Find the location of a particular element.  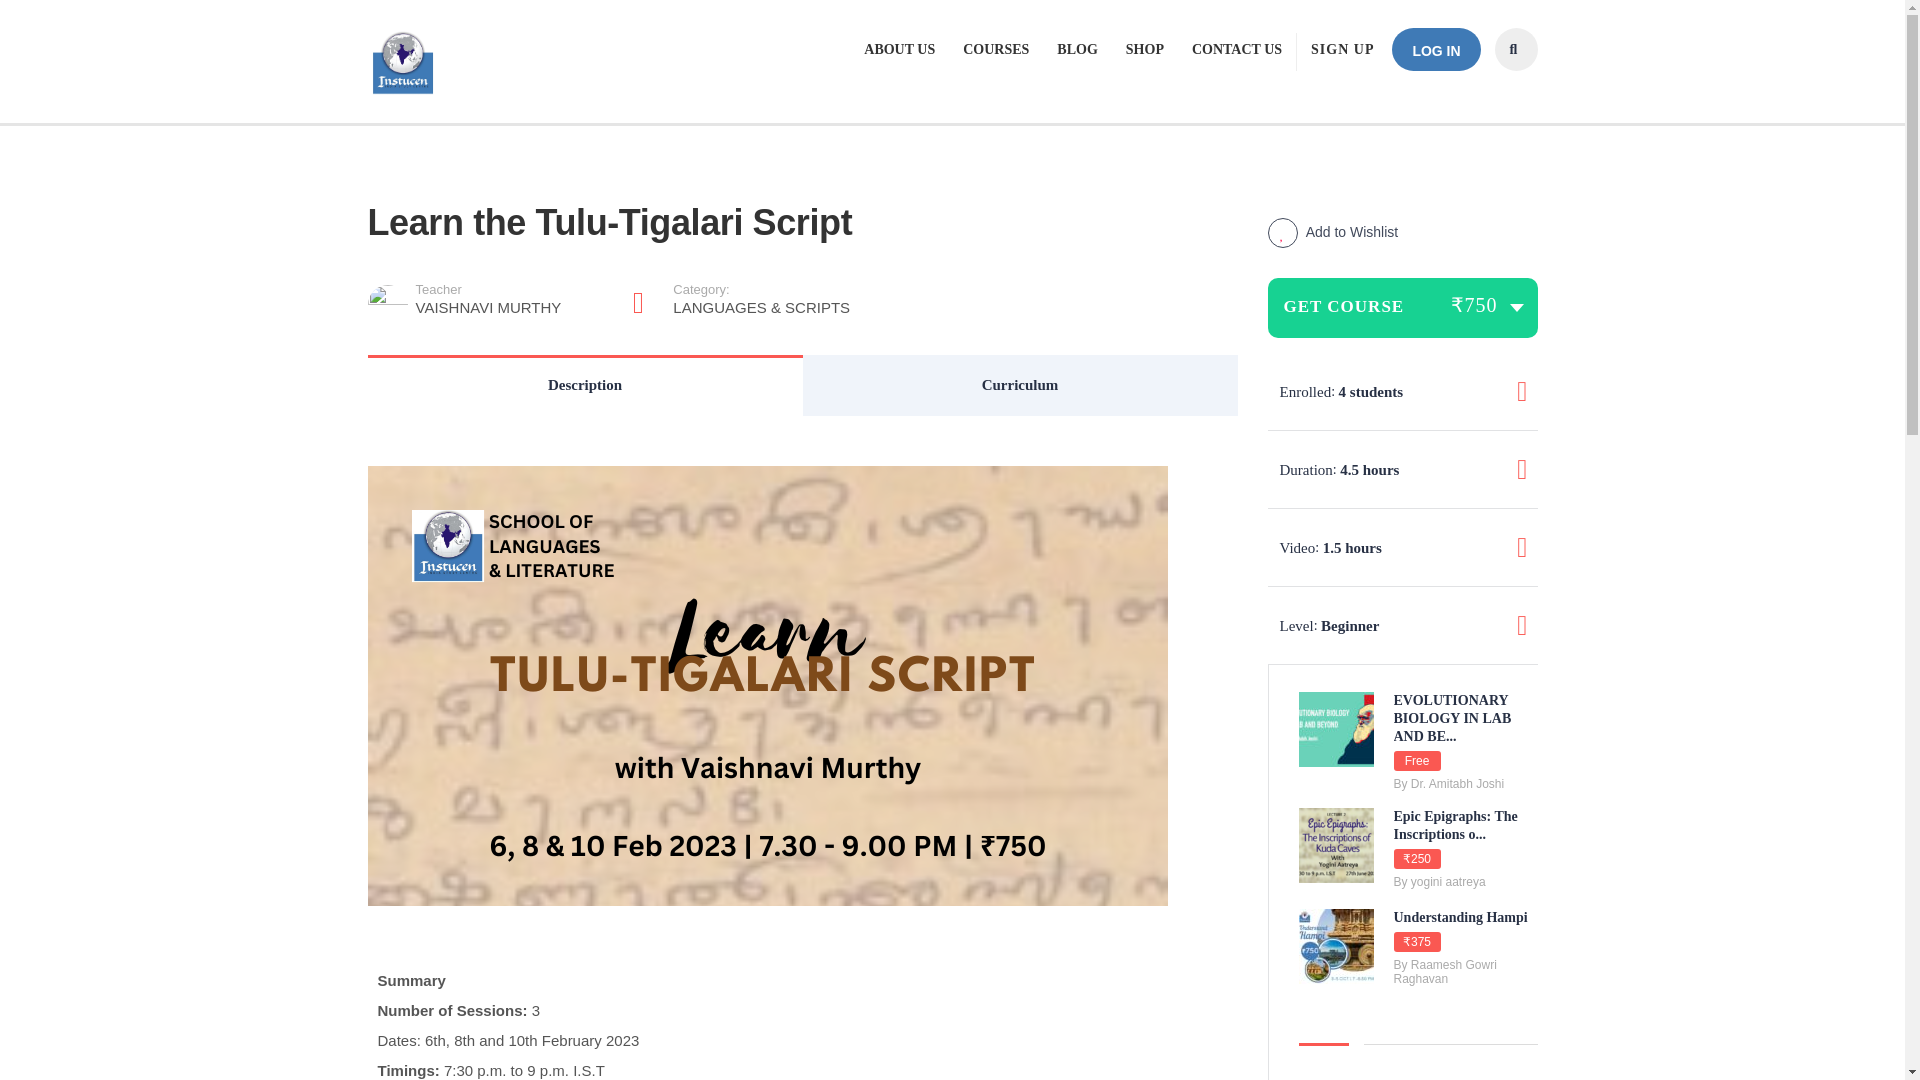

ABOUT US is located at coordinates (900, 50).